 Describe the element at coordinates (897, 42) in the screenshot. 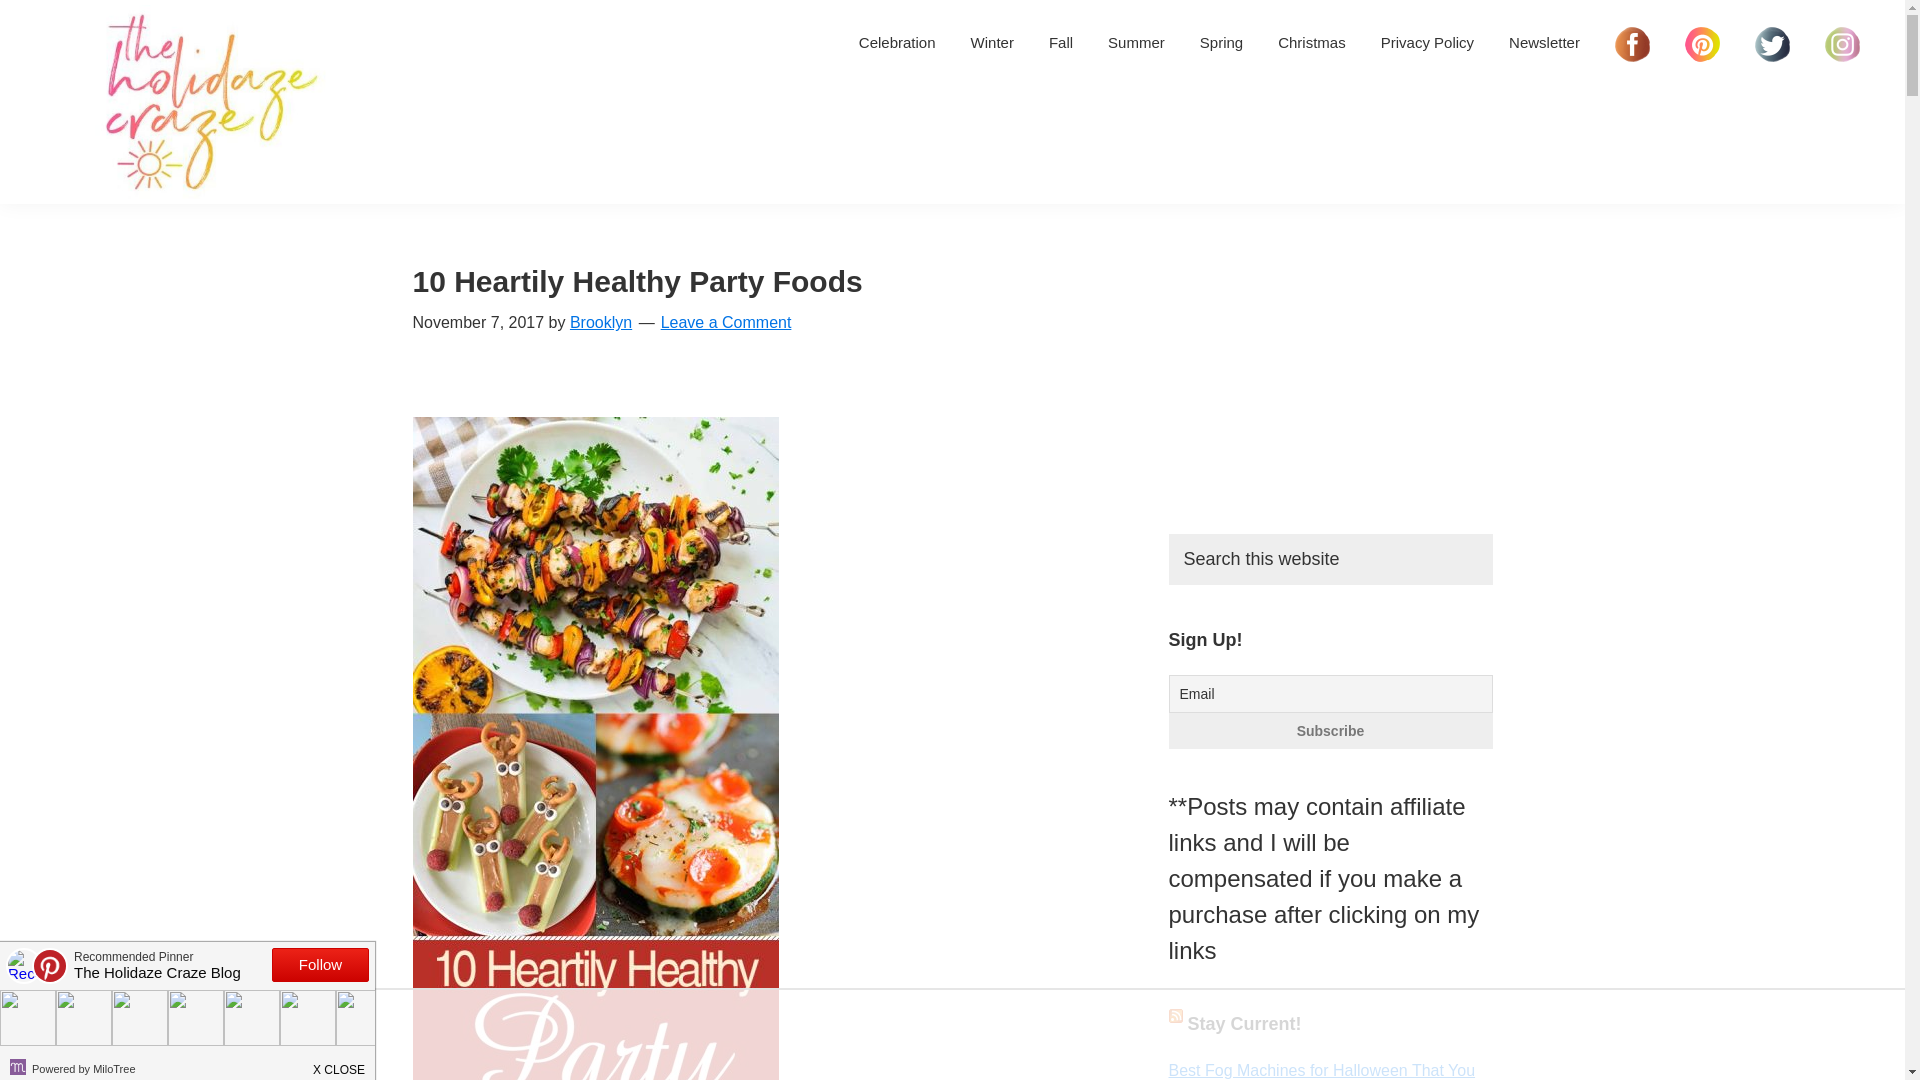

I see `Celebration` at that location.